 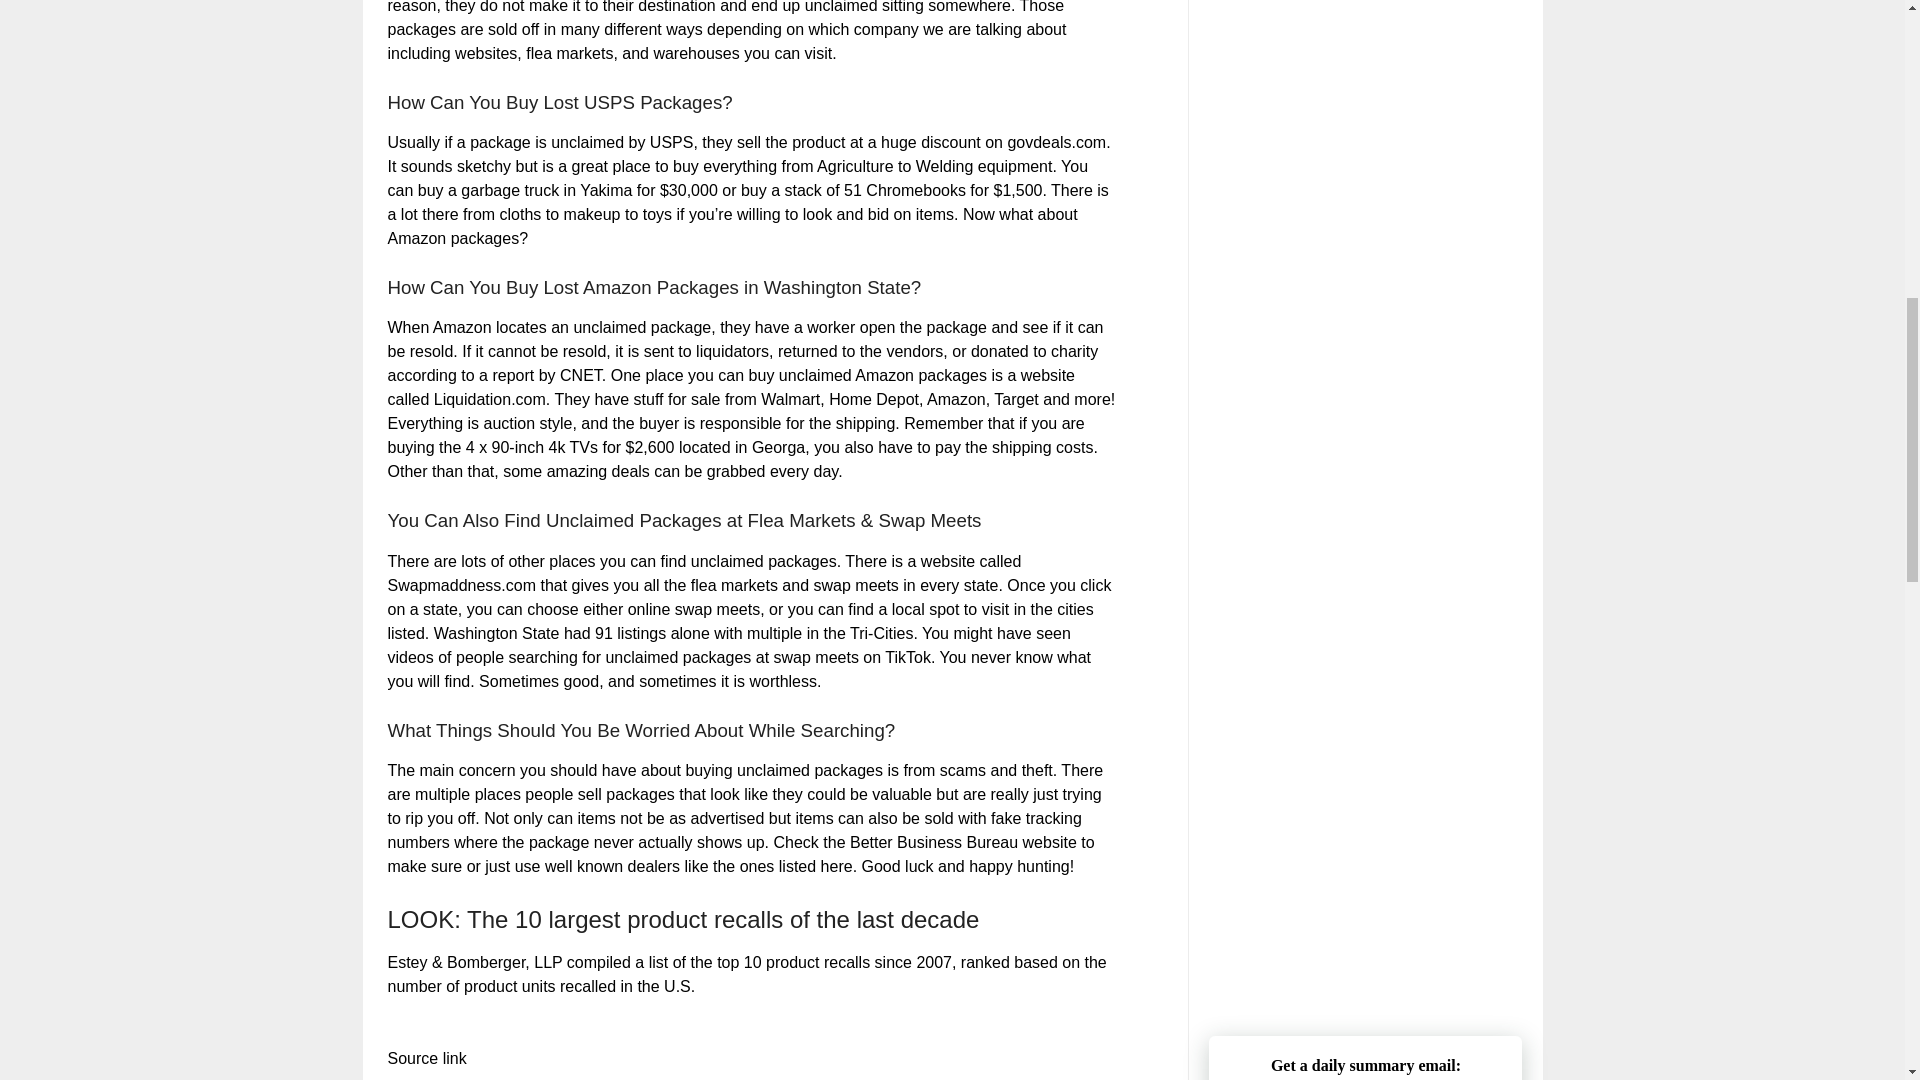 What do you see at coordinates (462, 585) in the screenshot?
I see `Swapmaddness.com` at bounding box center [462, 585].